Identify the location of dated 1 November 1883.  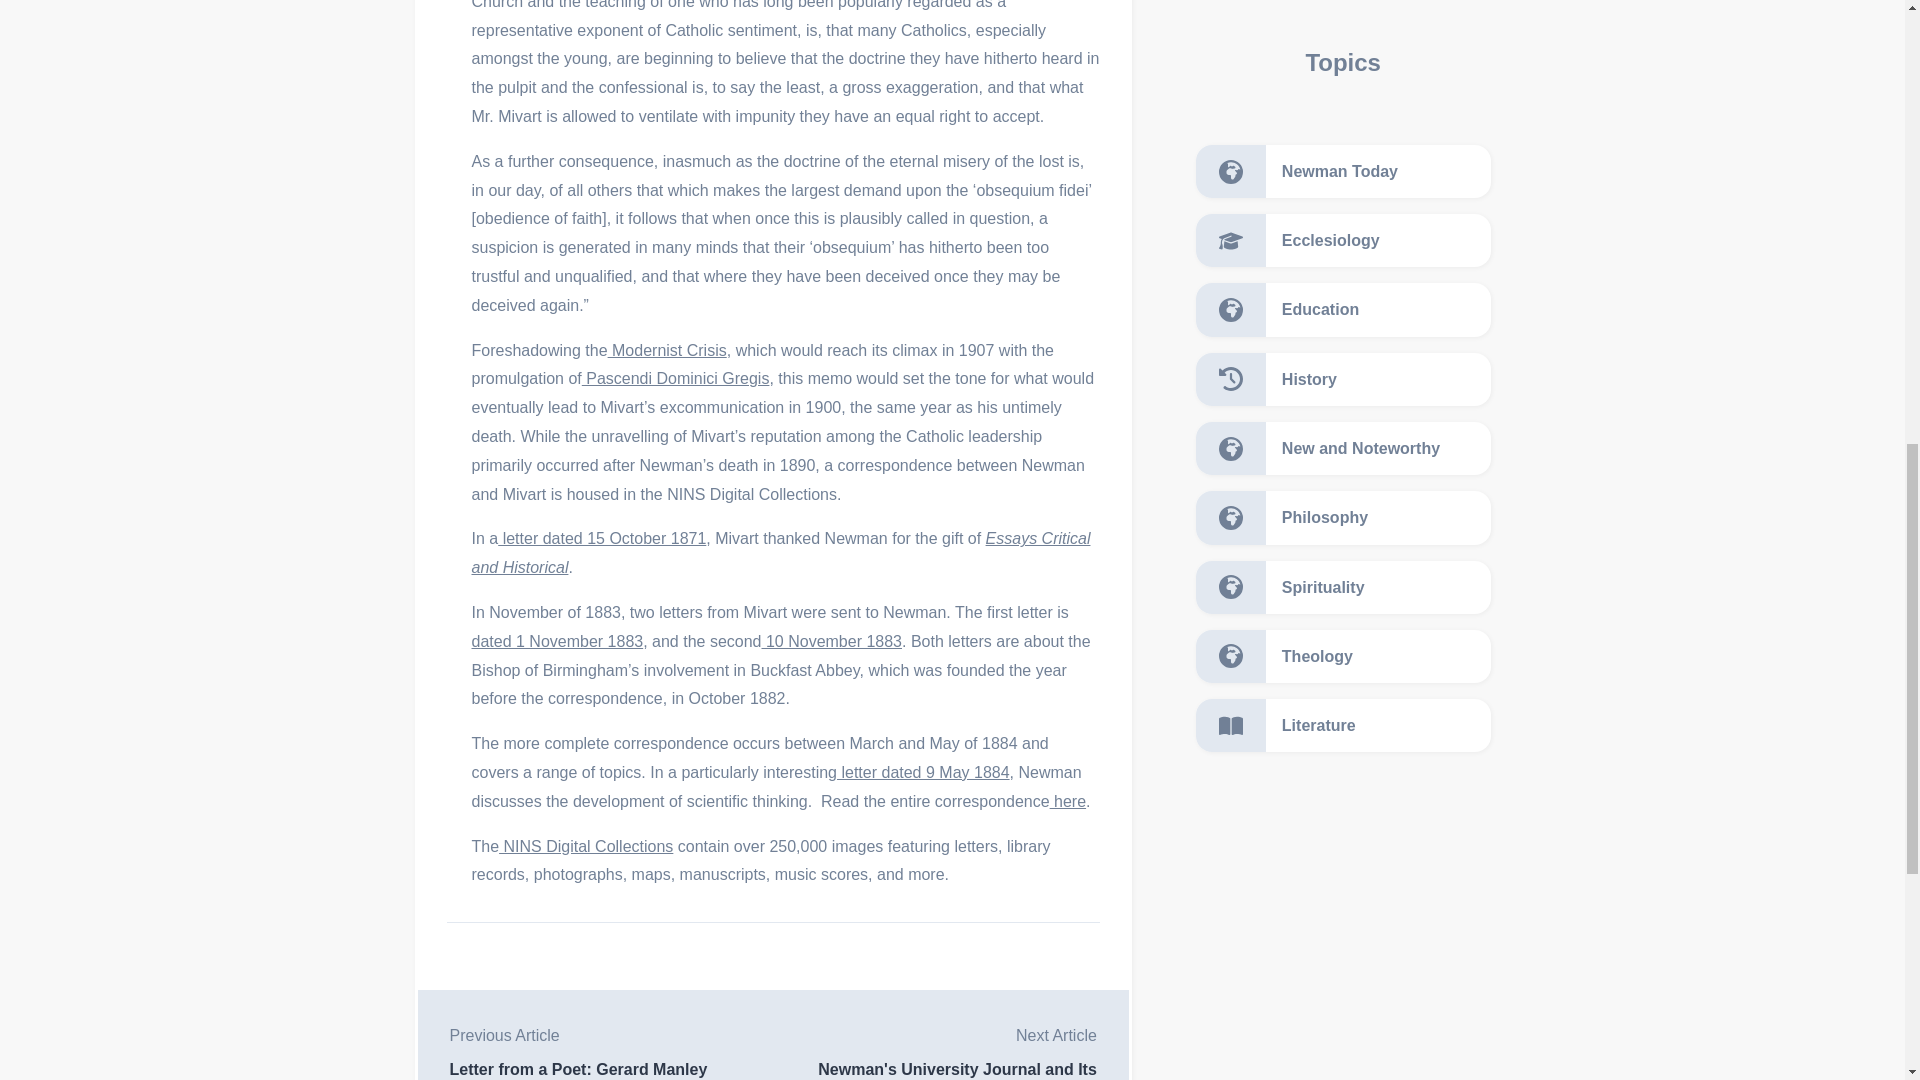
(558, 641).